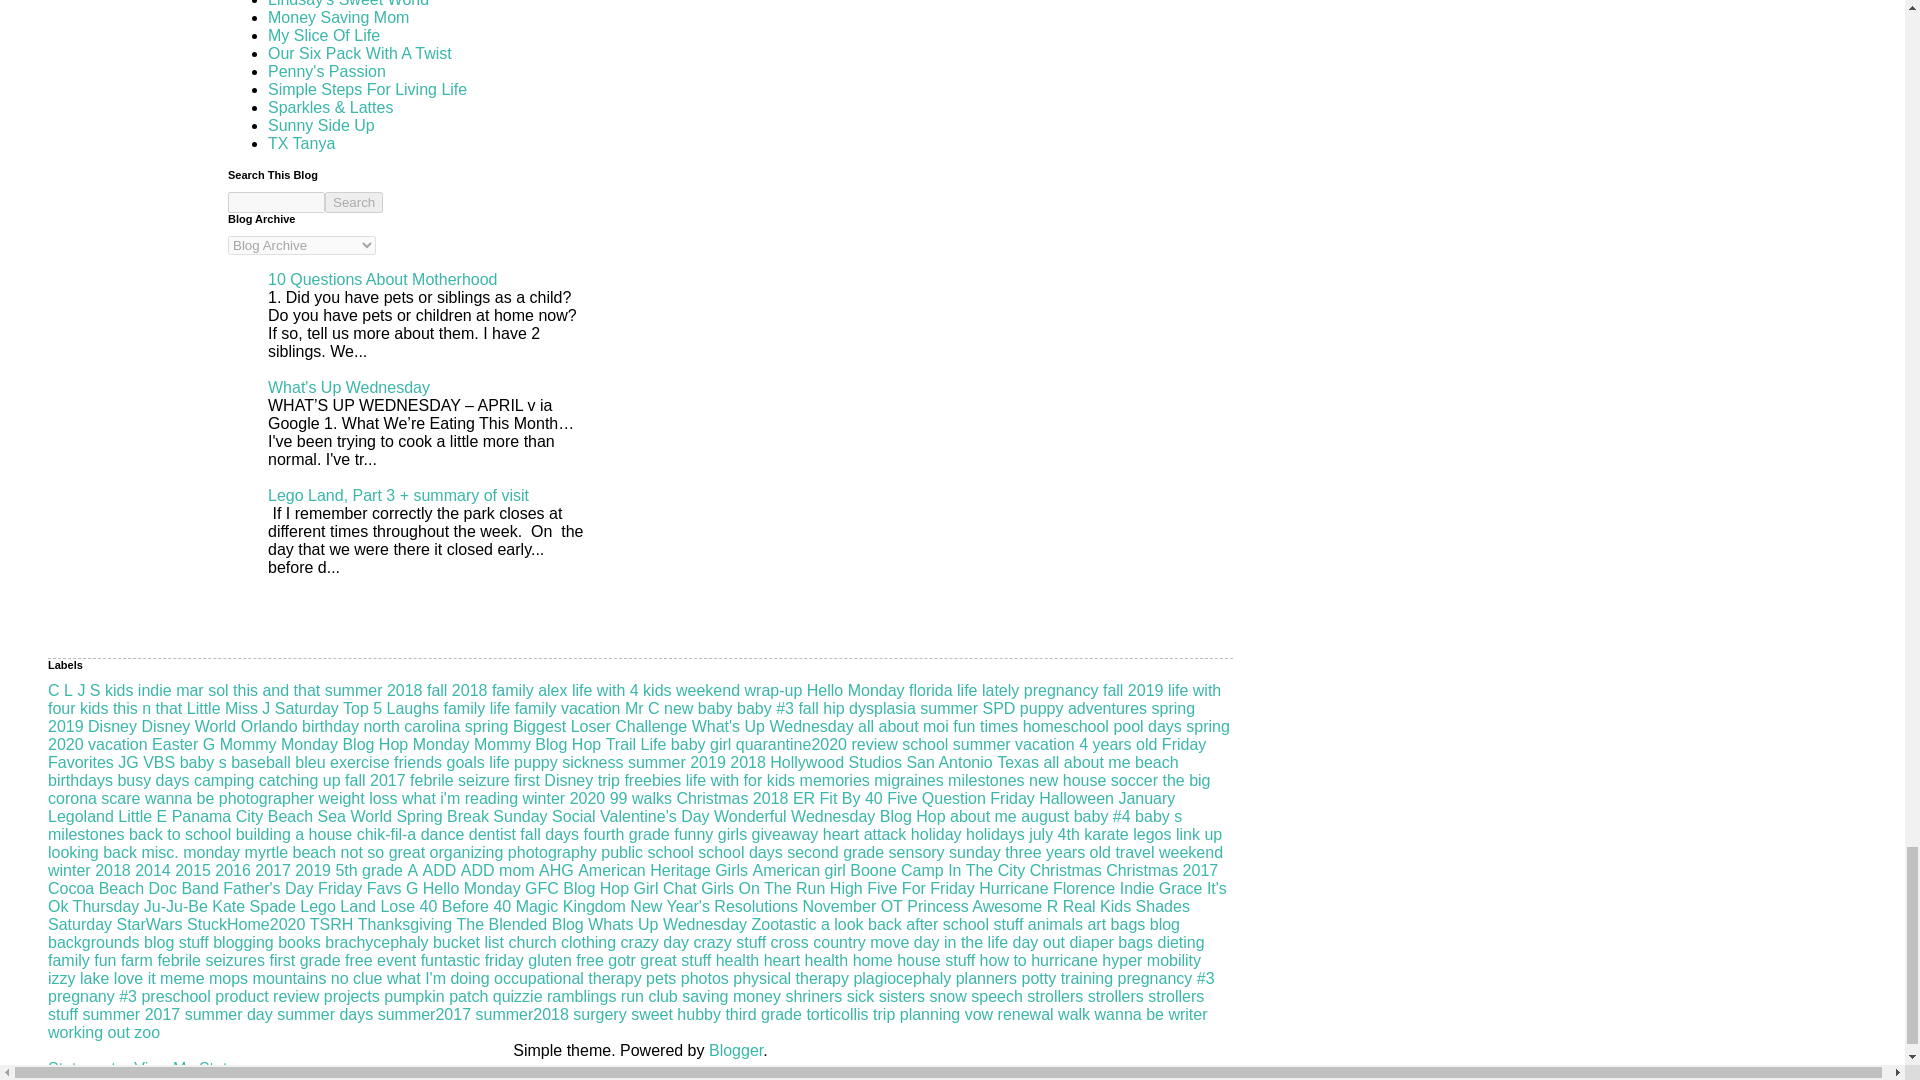 This screenshot has height=1080, width=1920. Describe the element at coordinates (276, 202) in the screenshot. I see `search` at that location.